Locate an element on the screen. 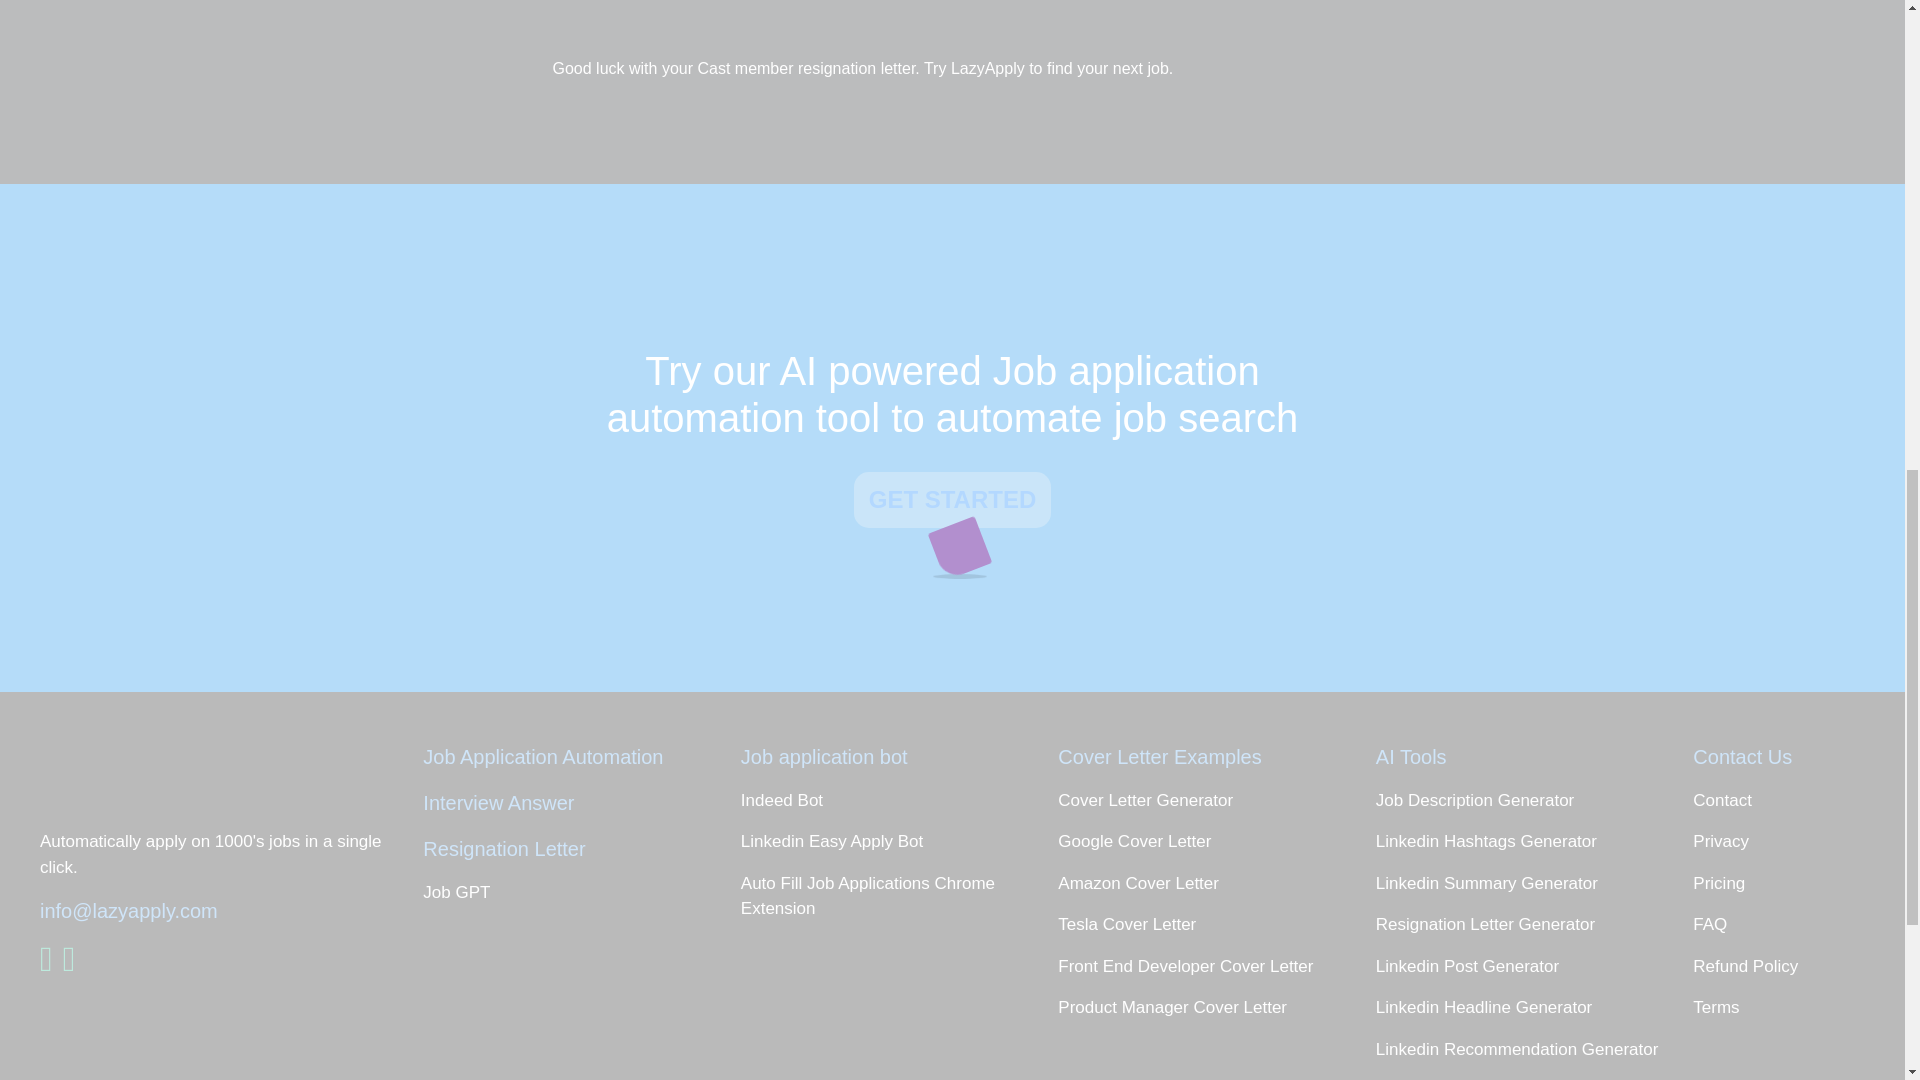 The height and width of the screenshot is (1080, 1920). Job Description Generator is located at coordinates (1530, 801).